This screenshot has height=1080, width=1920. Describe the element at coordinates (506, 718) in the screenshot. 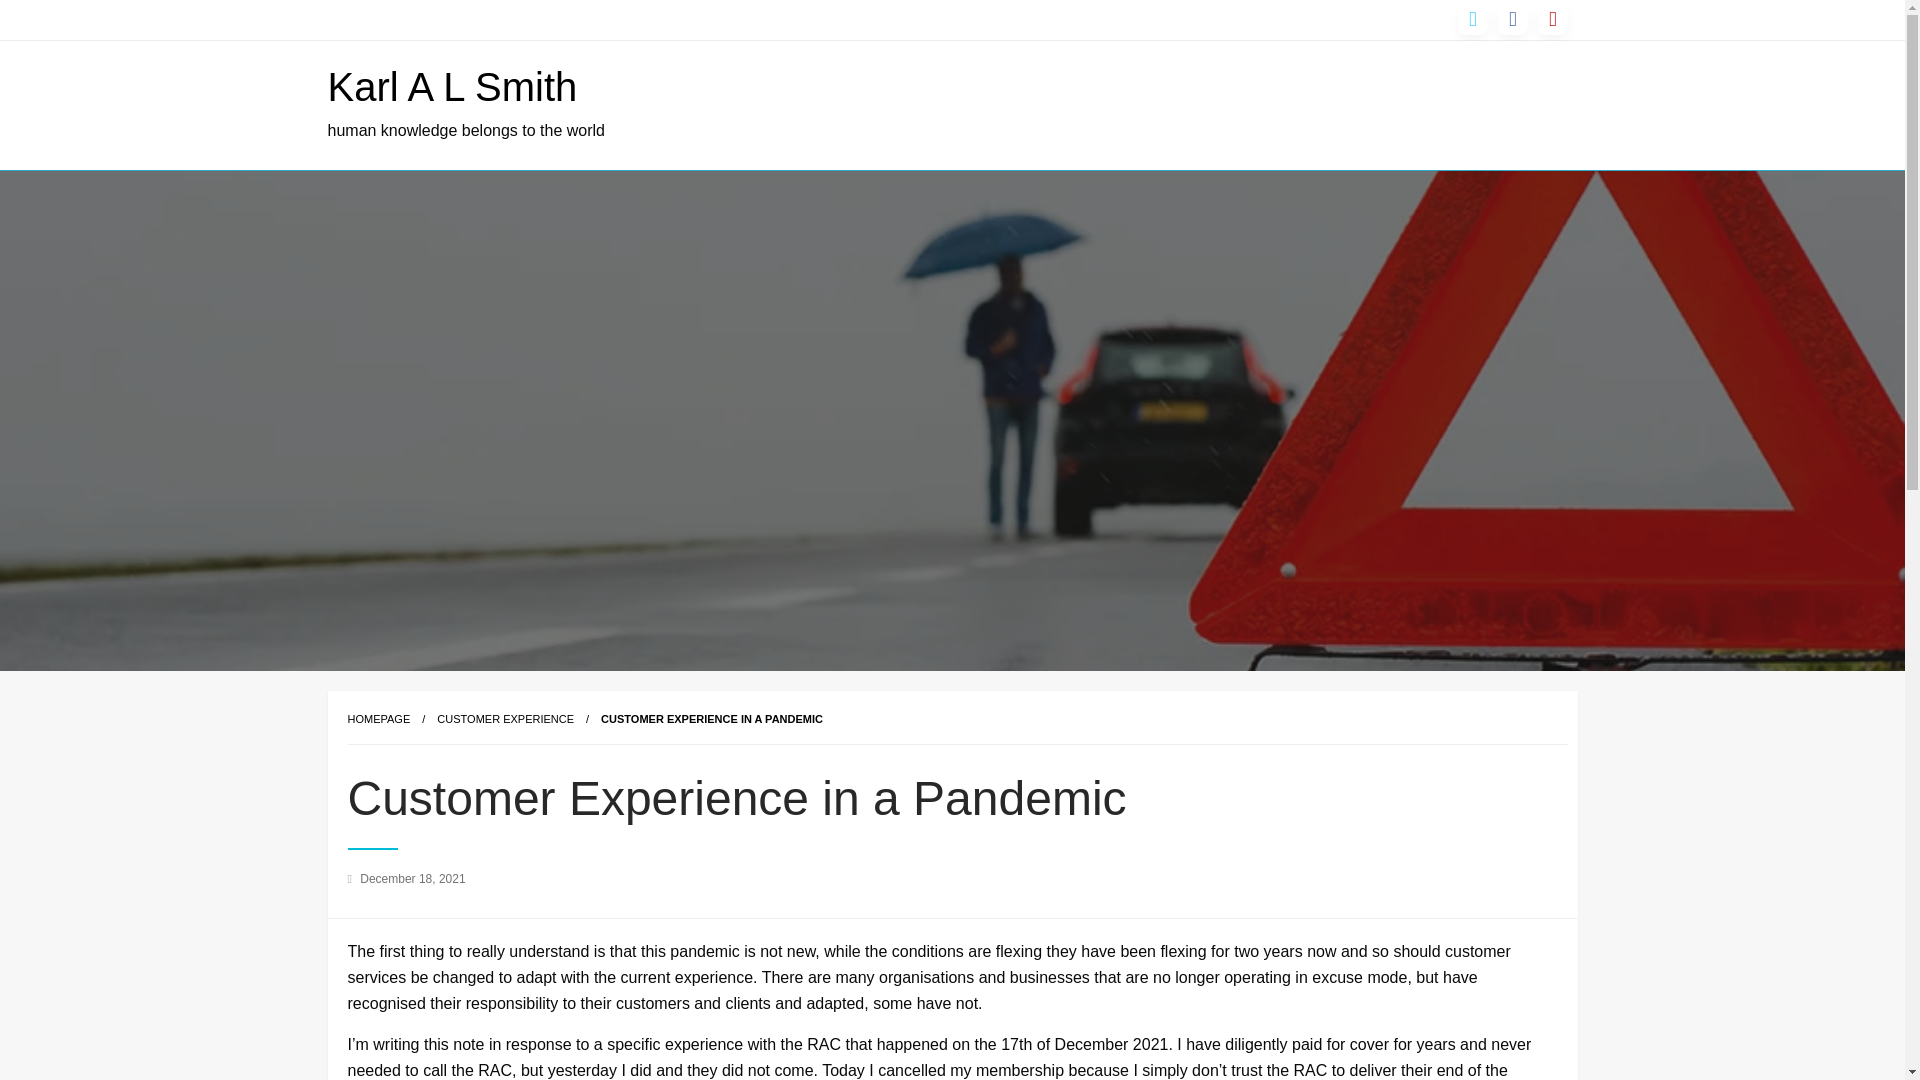

I see `Customer experience` at that location.